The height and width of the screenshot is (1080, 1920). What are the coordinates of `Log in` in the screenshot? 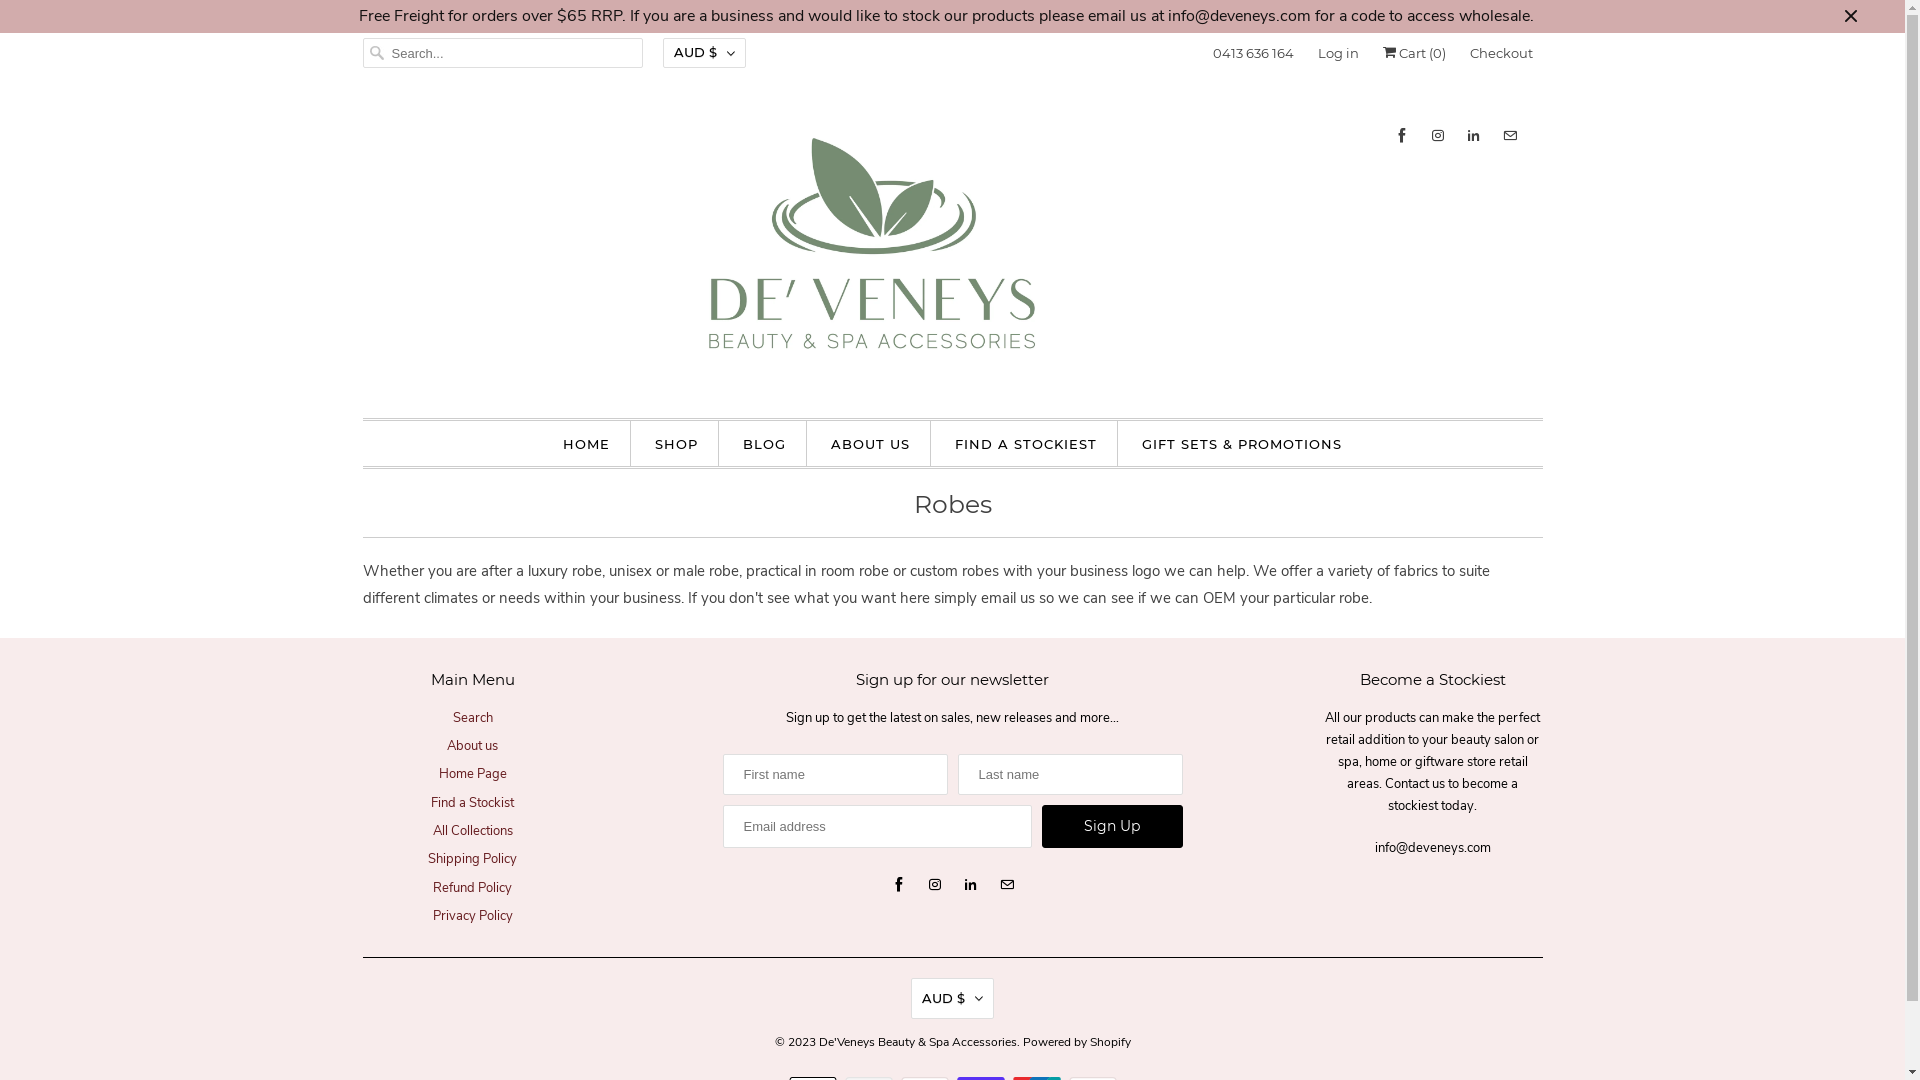 It's located at (1338, 53).